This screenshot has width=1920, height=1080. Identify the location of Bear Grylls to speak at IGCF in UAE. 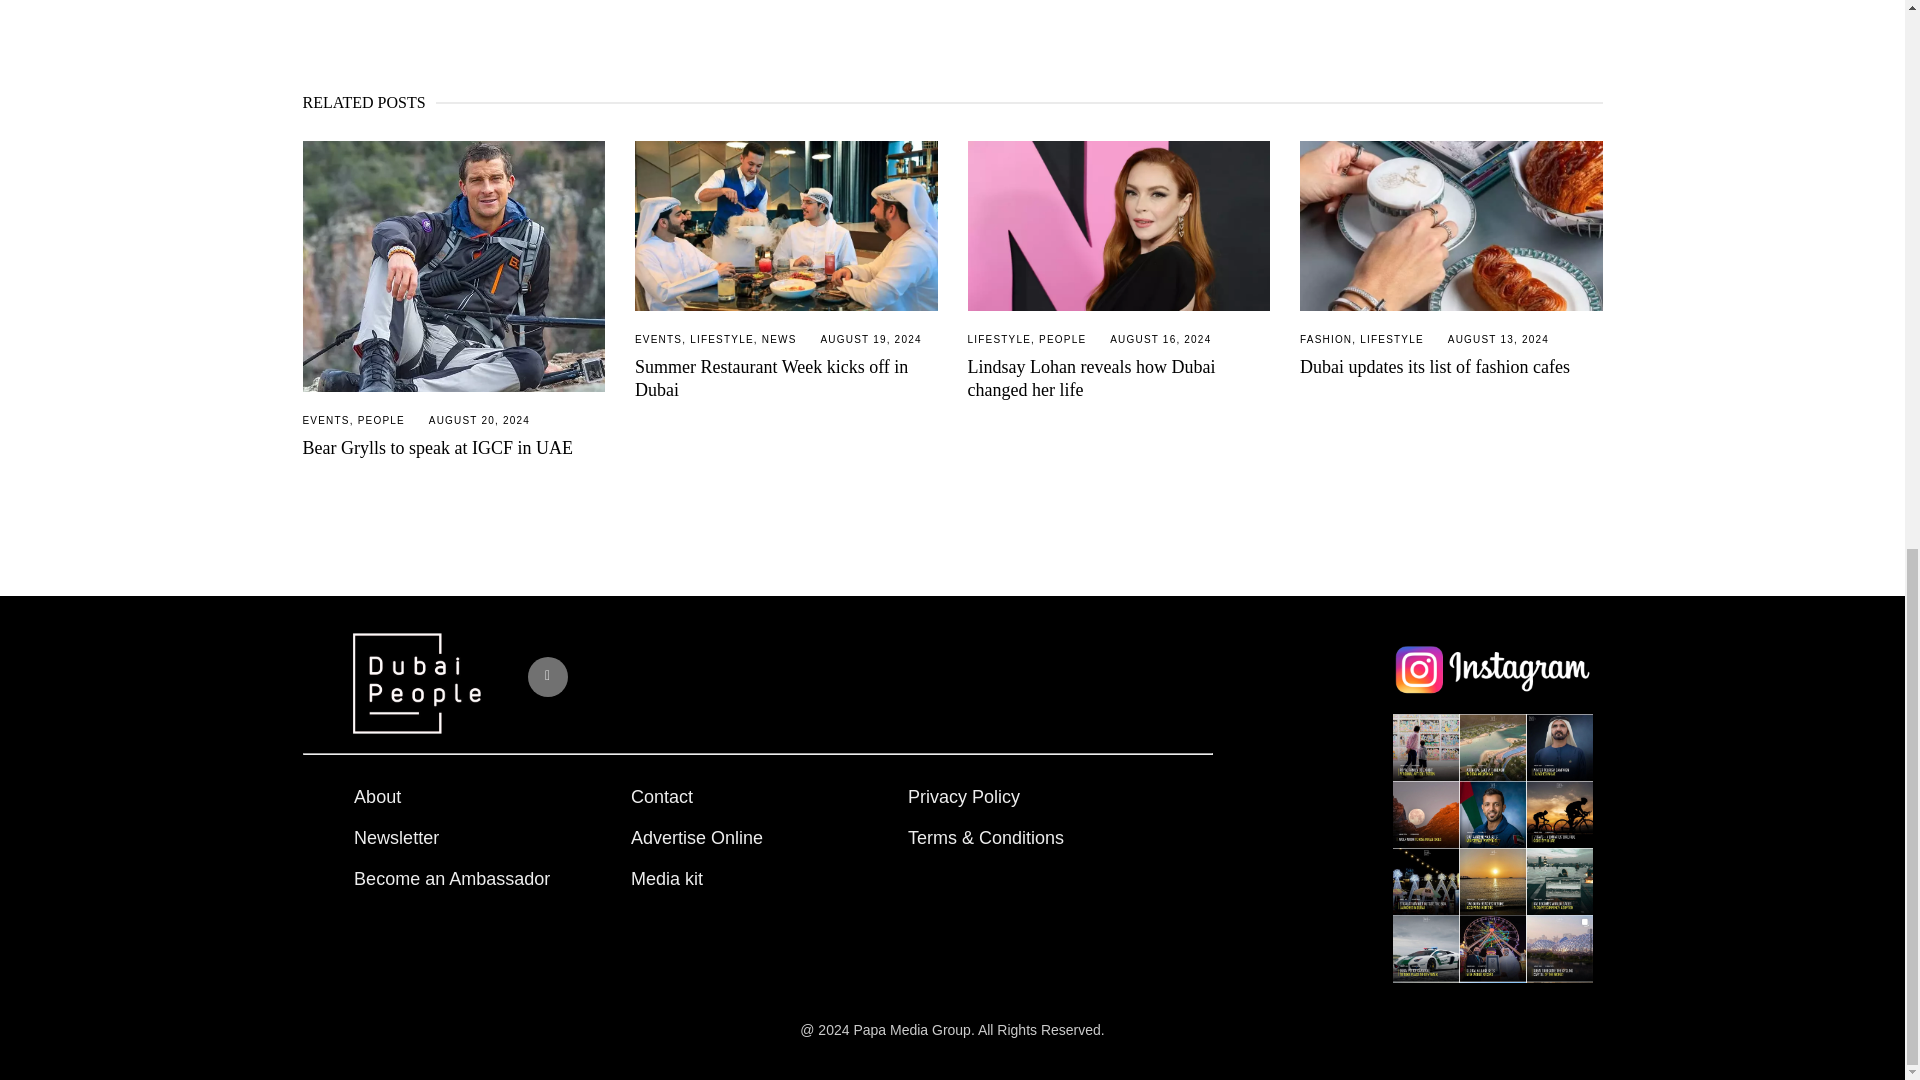
(452, 266).